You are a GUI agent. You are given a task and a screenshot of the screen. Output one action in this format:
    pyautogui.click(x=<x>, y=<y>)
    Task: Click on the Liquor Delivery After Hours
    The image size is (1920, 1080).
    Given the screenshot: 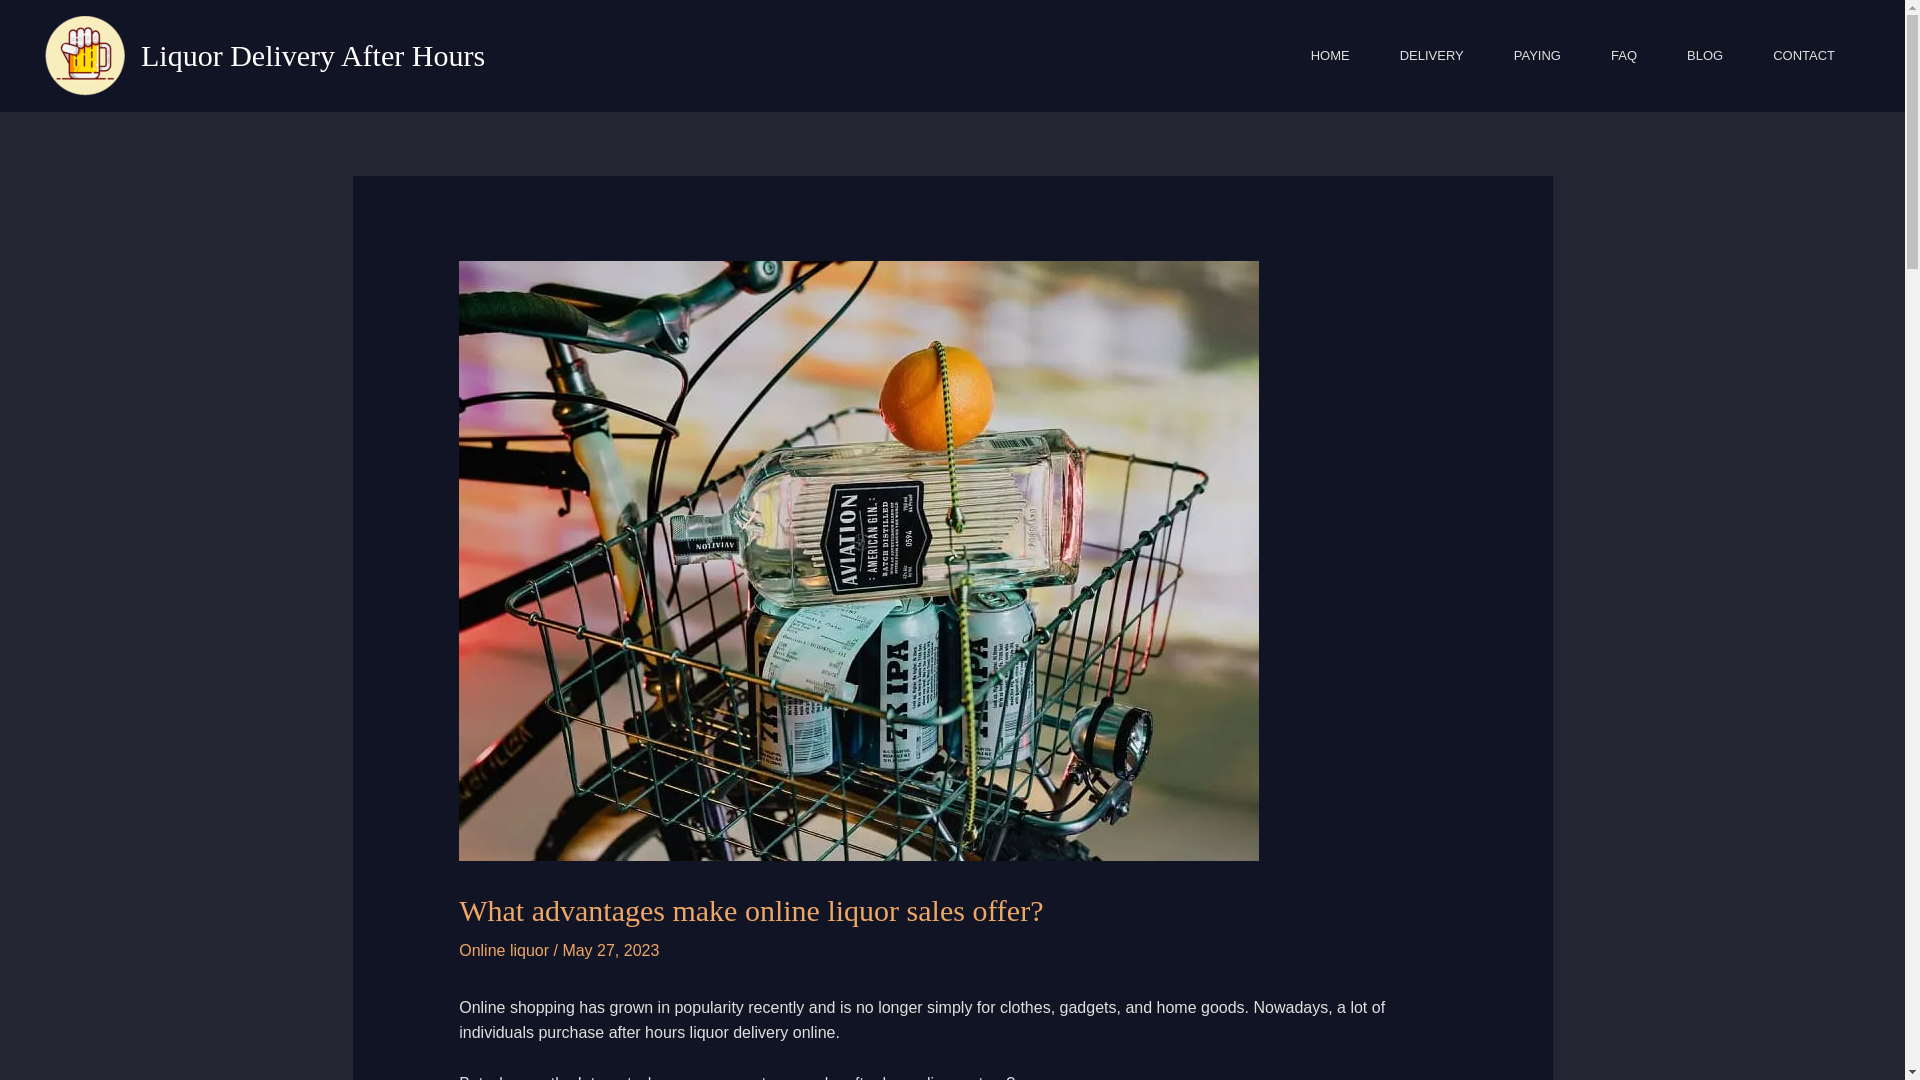 What is the action you would take?
    pyautogui.click(x=312, y=55)
    